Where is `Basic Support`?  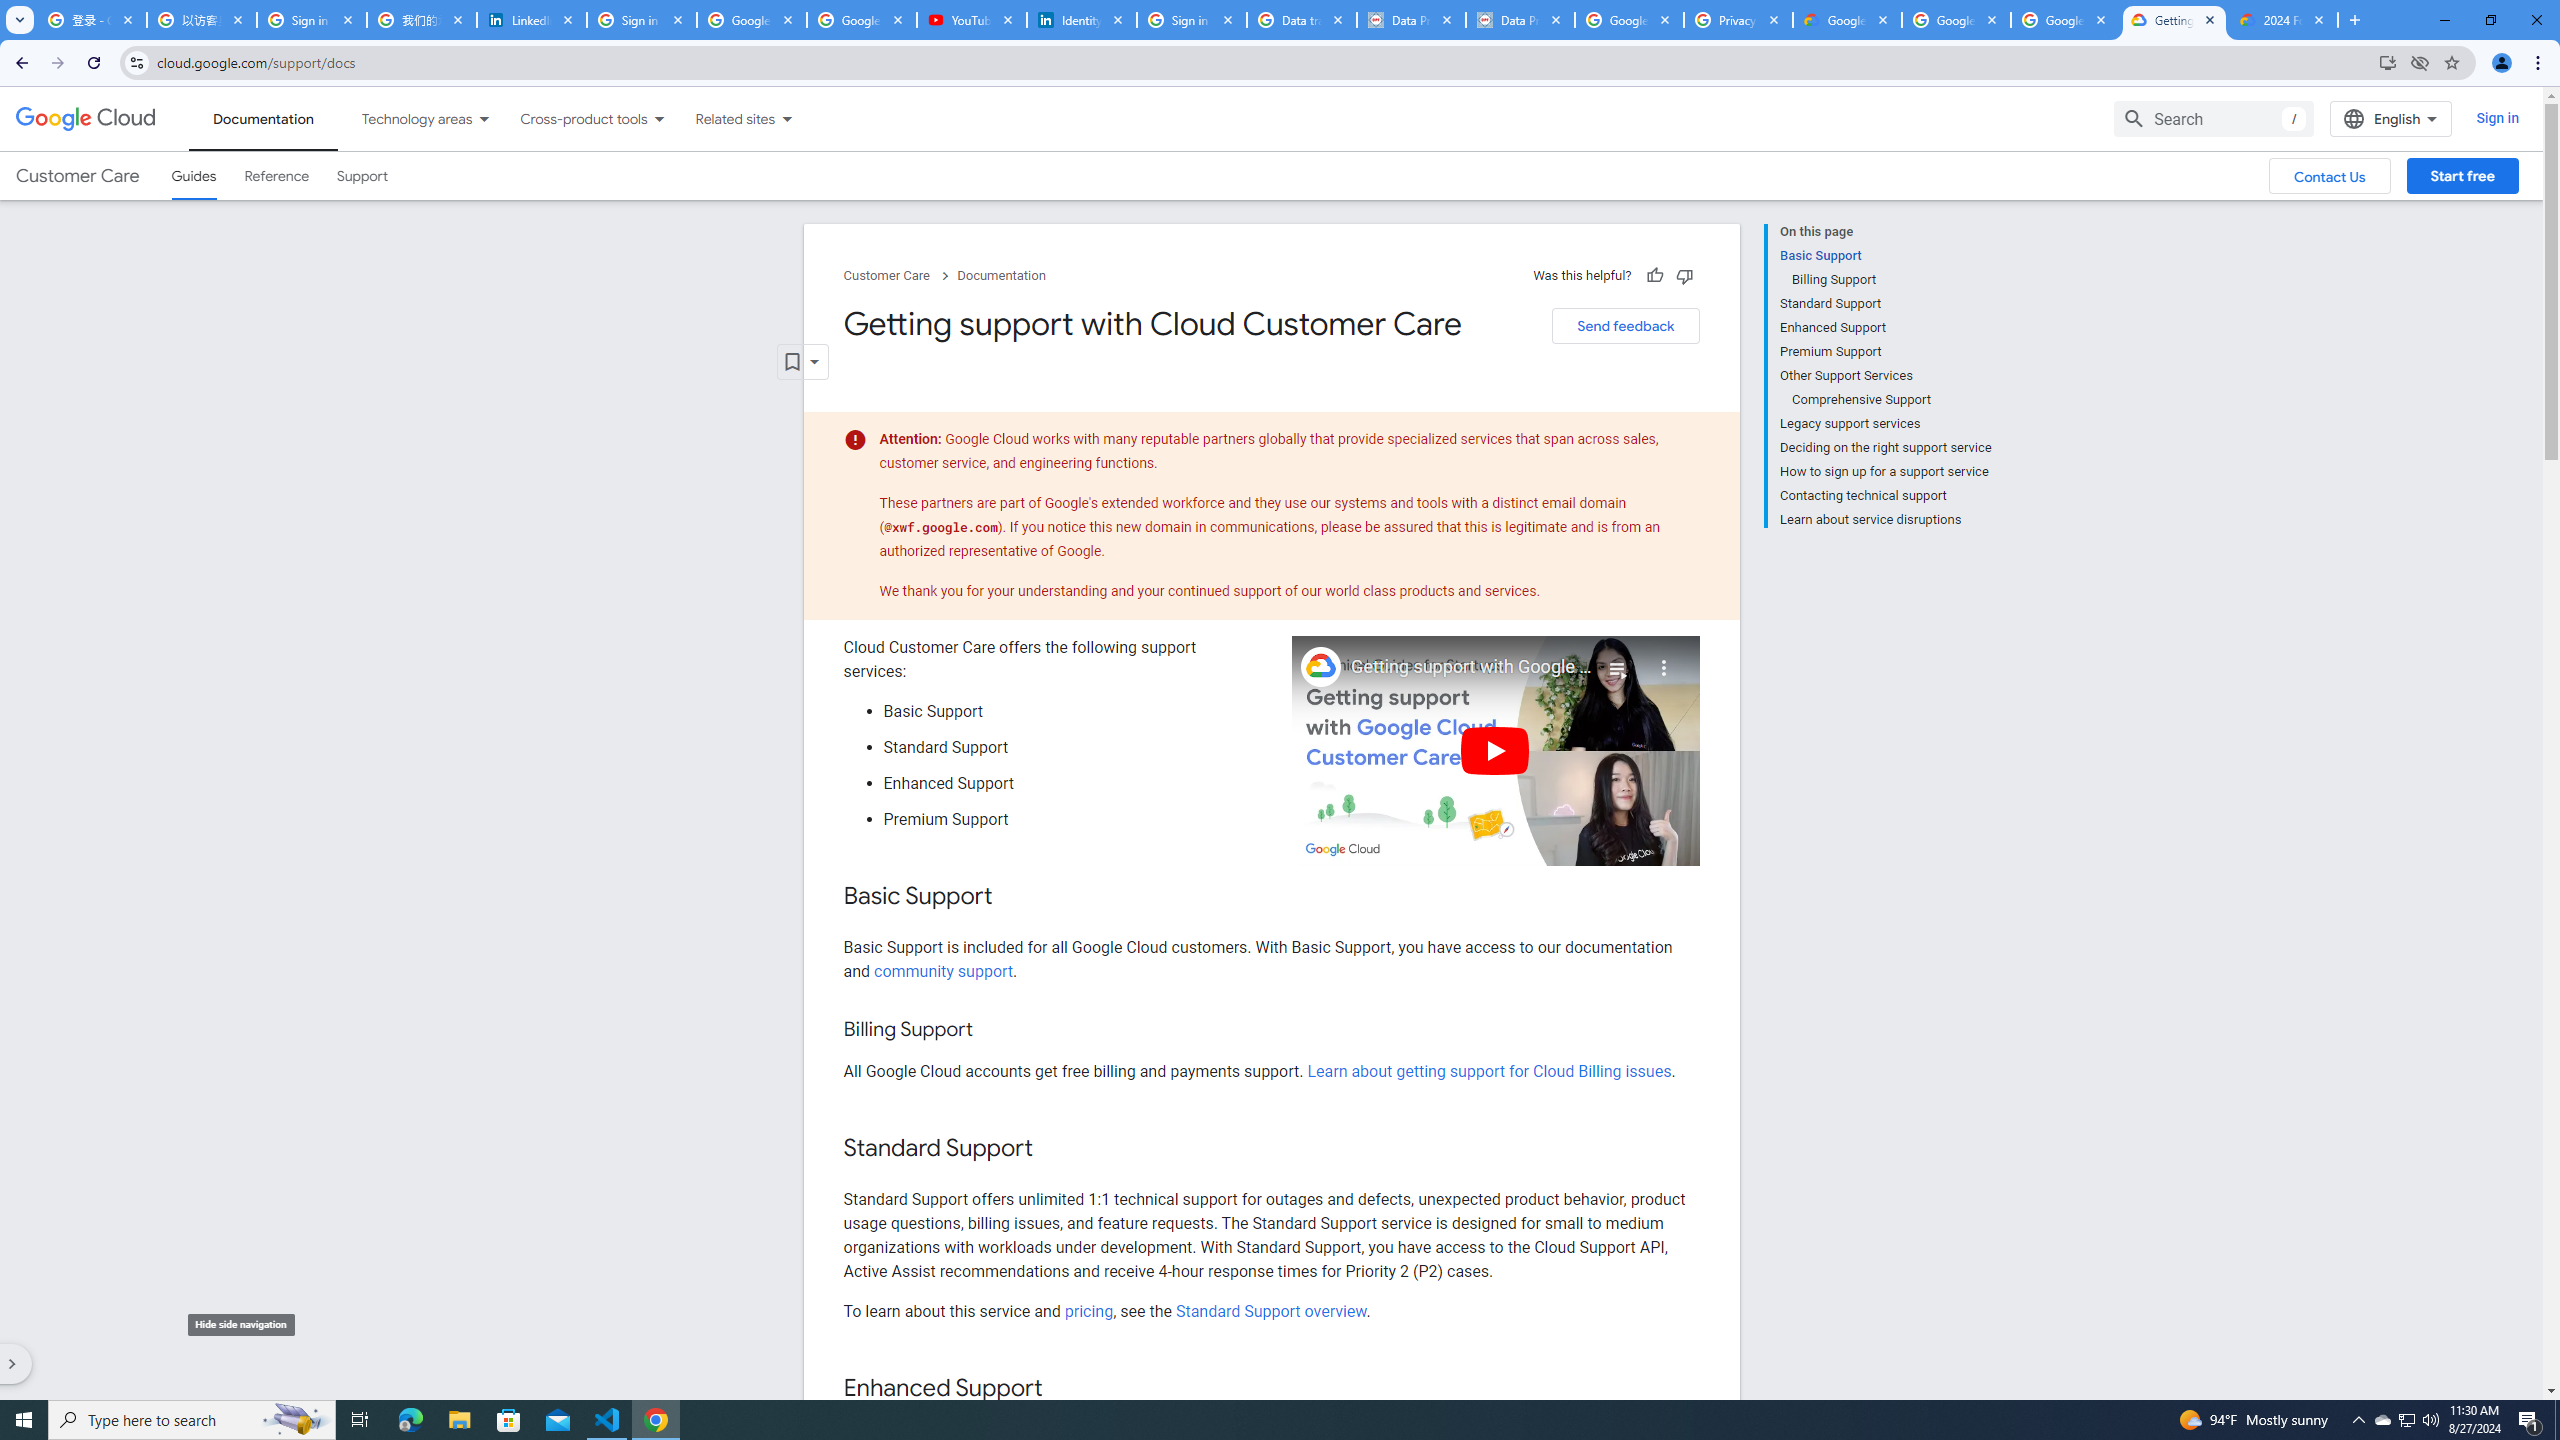 Basic Support is located at coordinates (1885, 255).